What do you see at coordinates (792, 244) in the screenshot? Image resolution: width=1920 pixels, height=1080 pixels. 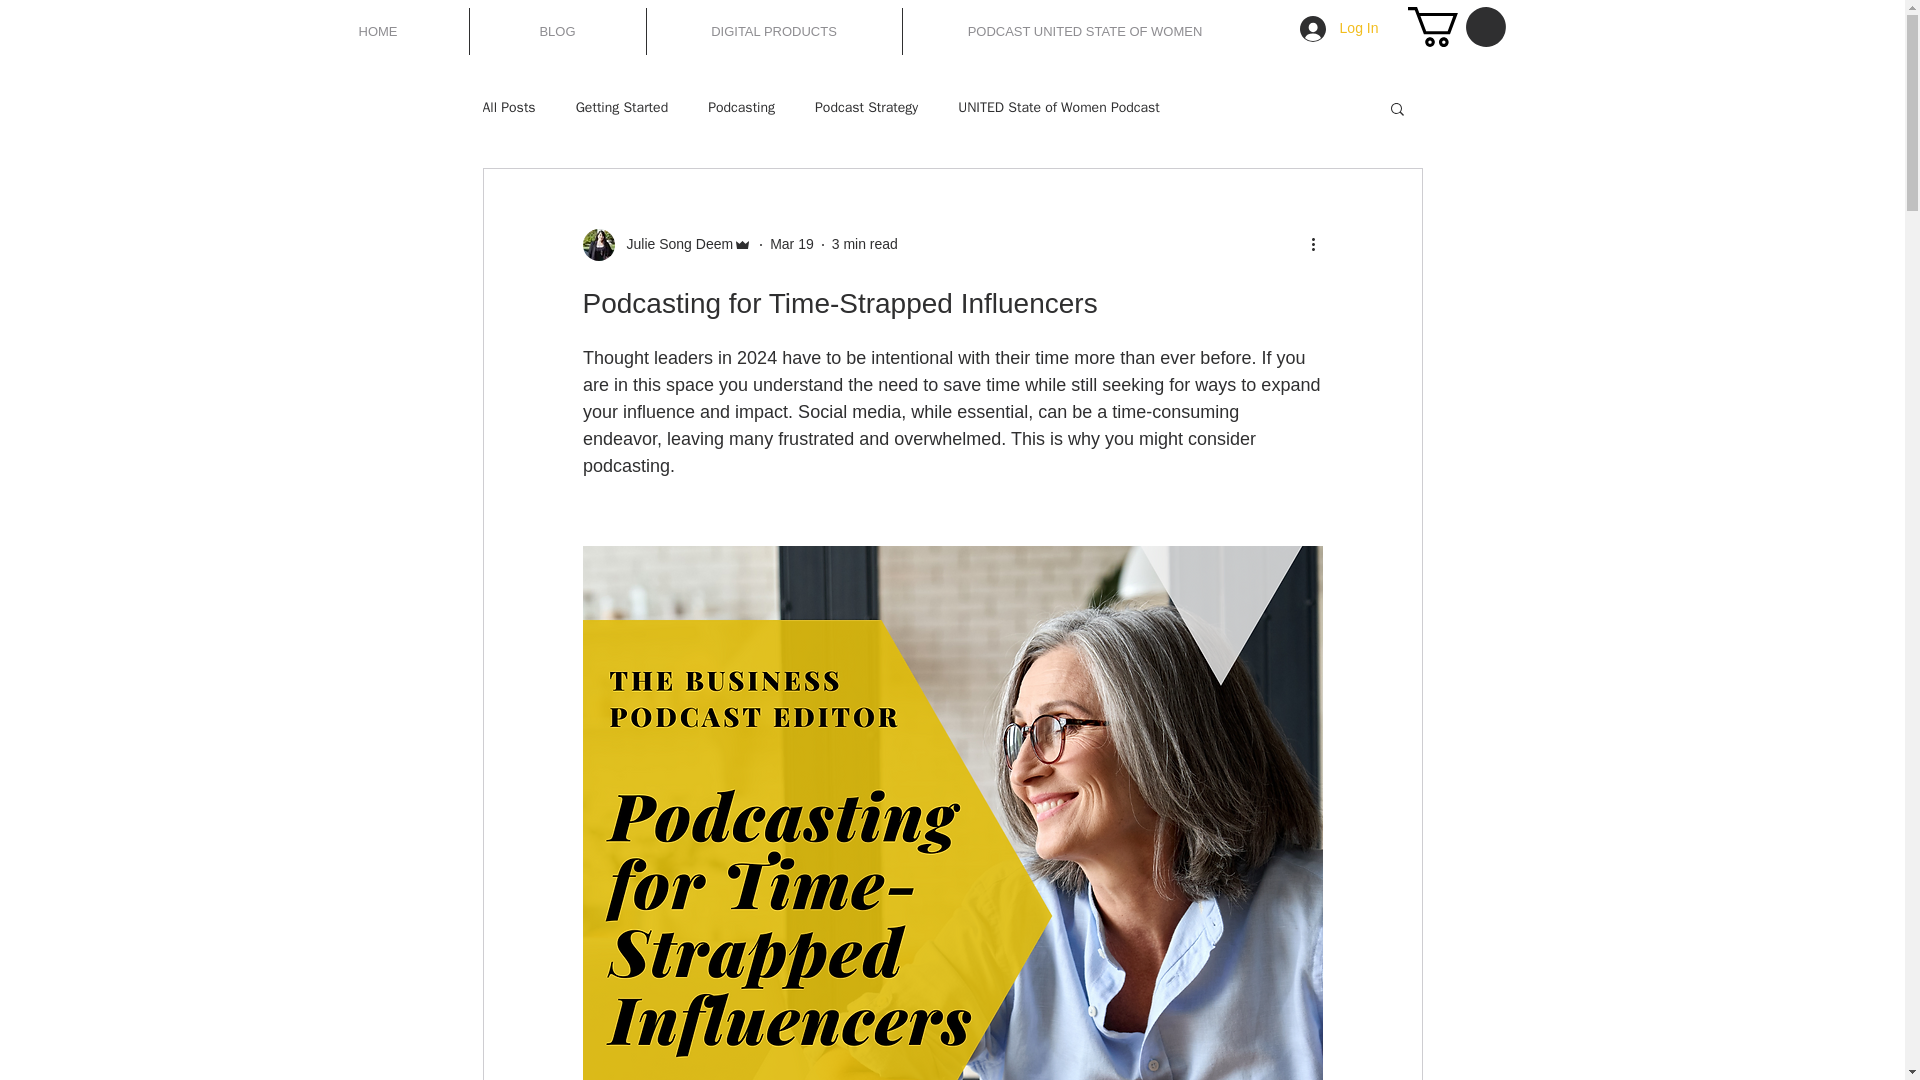 I see `Mar 19` at bounding box center [792, 244].